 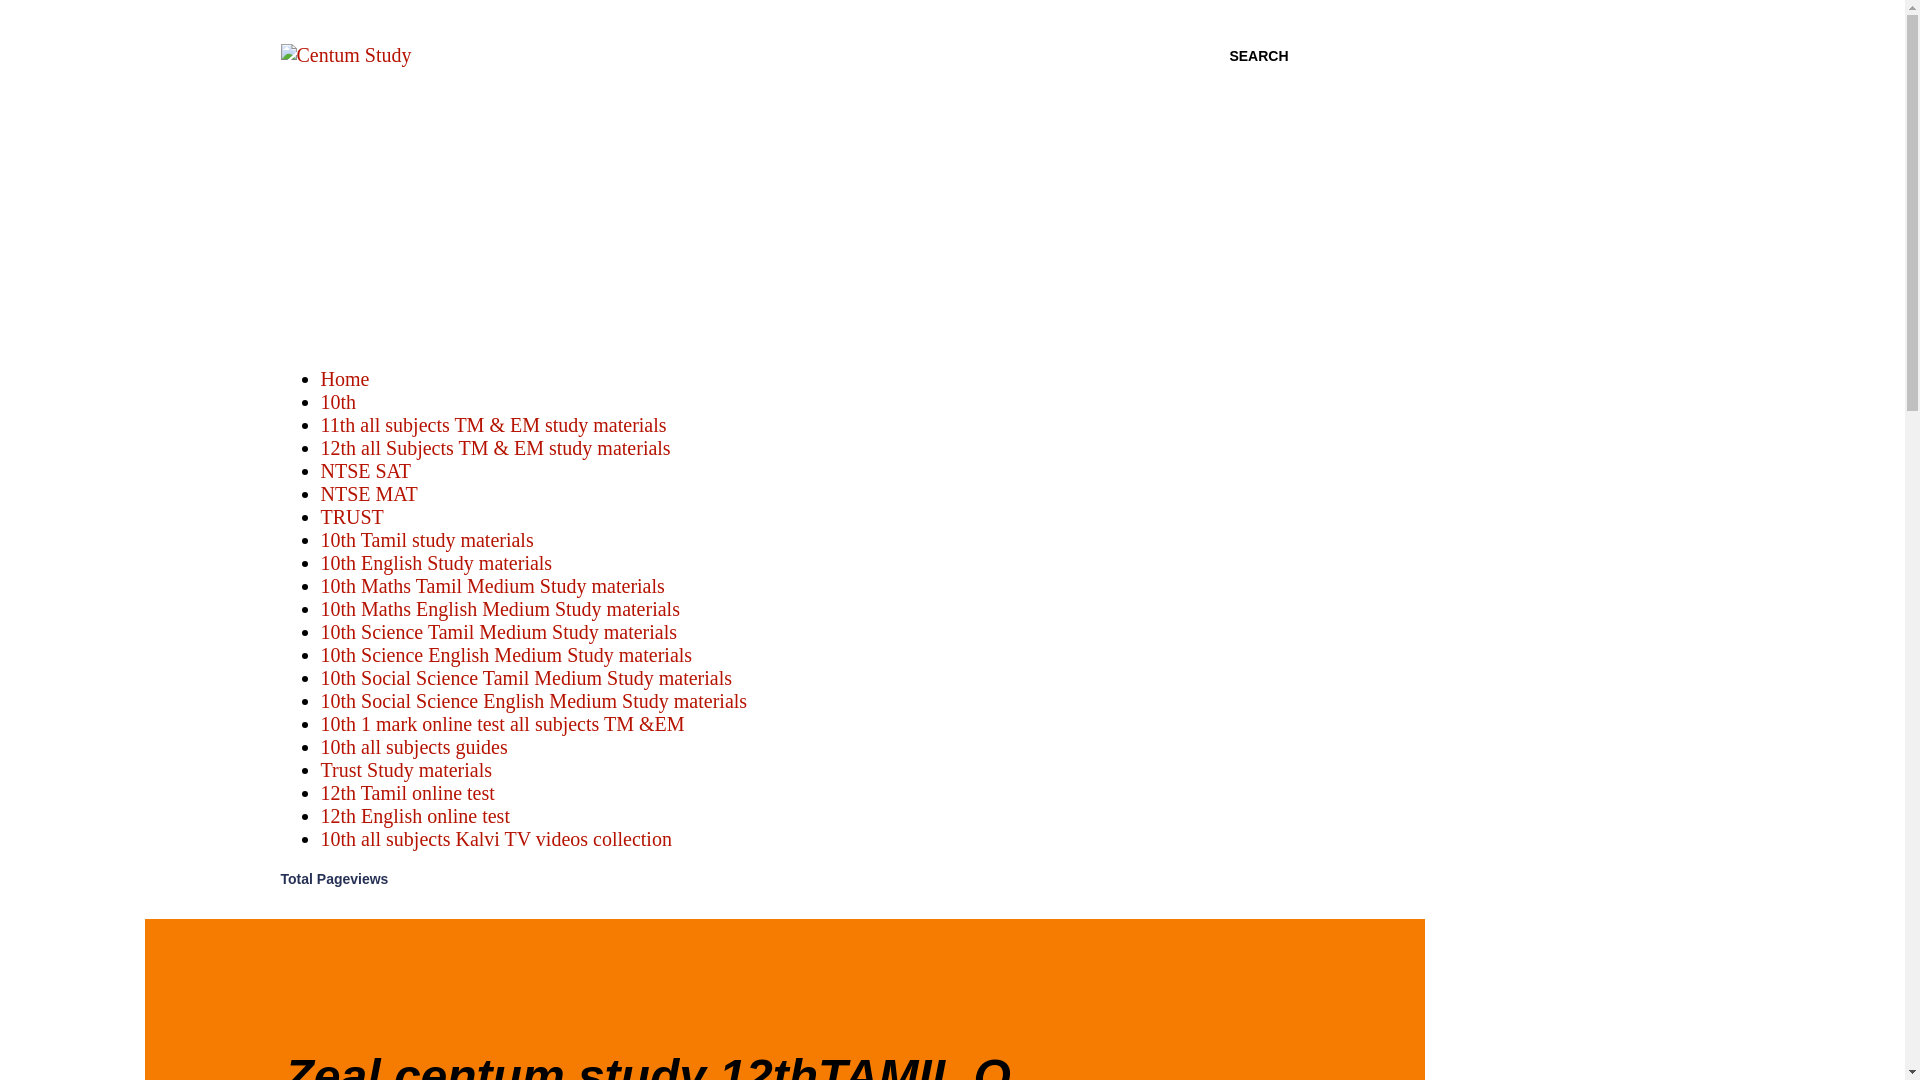 What do you see at coordinates (495, 838) in the screenshot?
I see `10th all subjects Kalvi TV videos collection` at bounding box center [495, 838].